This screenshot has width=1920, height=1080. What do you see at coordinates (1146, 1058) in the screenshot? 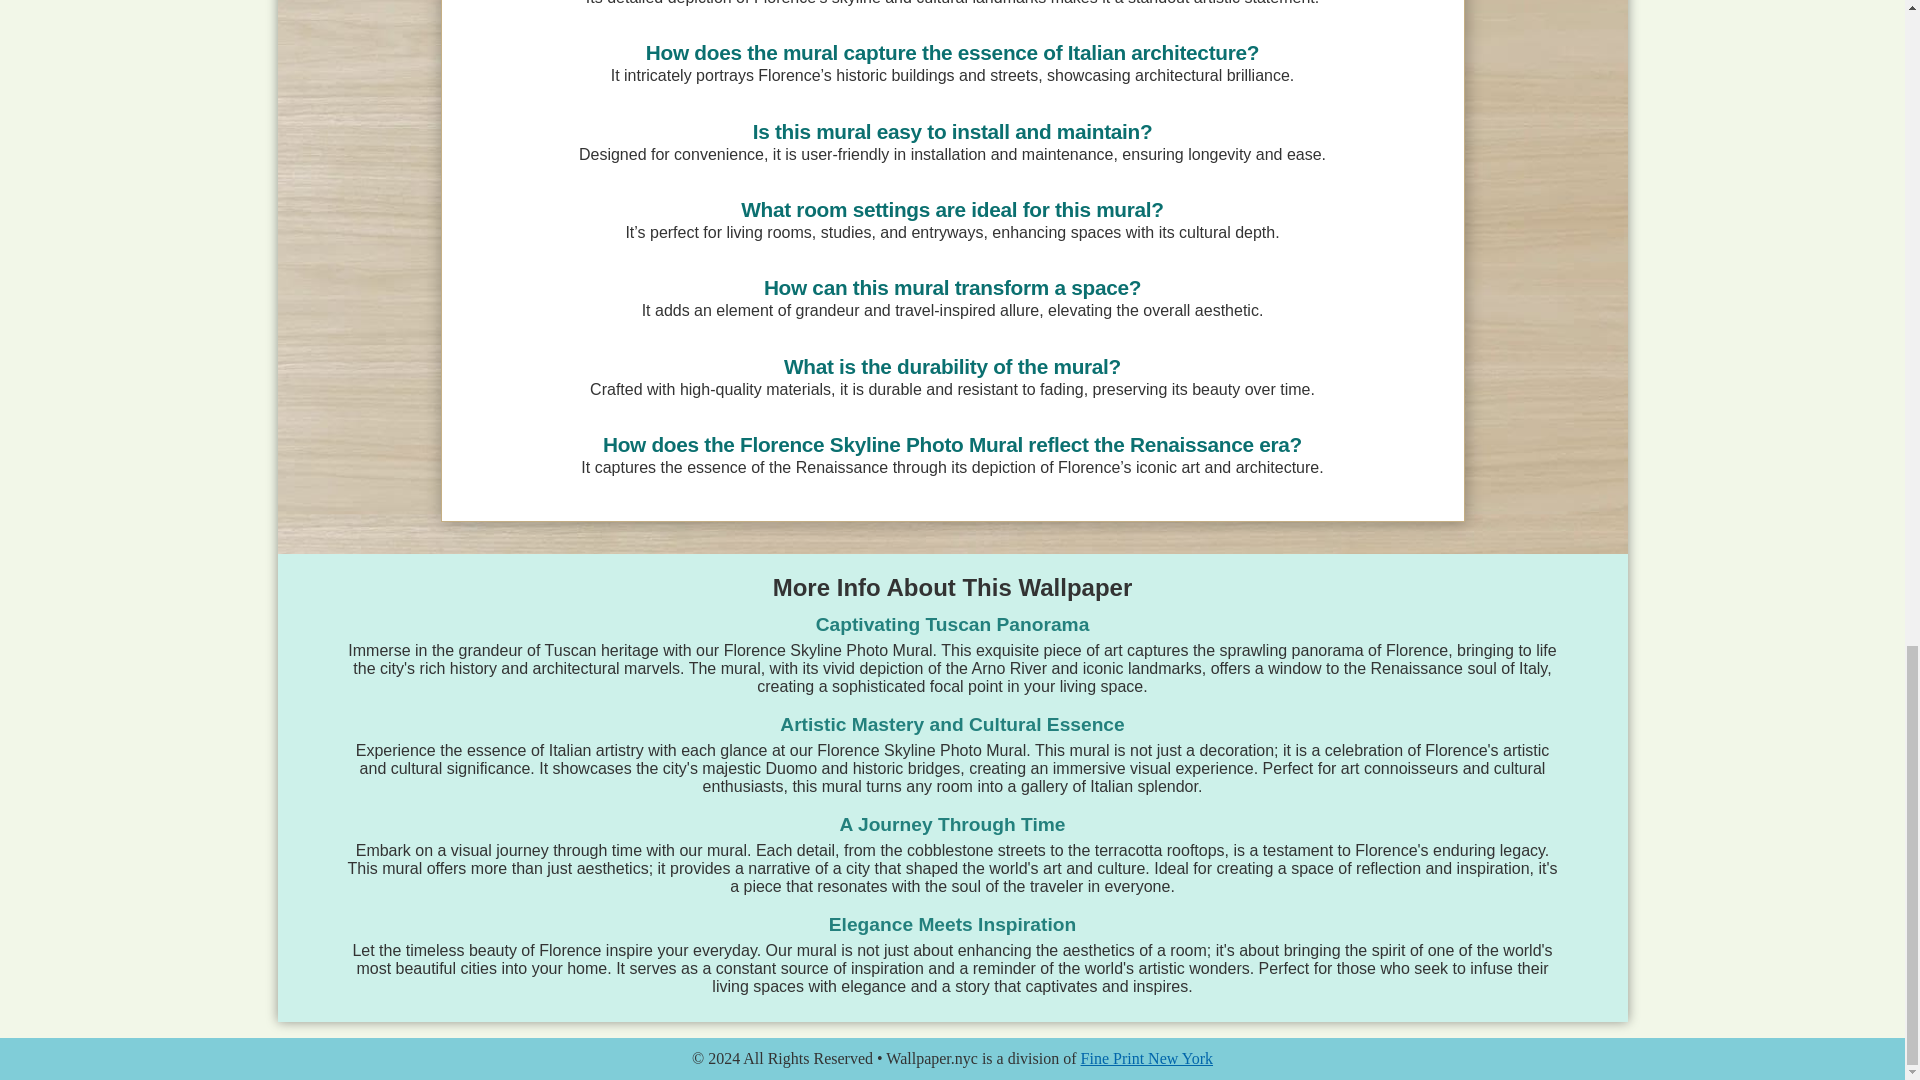
I see `Fine Print New York` at bounding box center [1146, 1058].